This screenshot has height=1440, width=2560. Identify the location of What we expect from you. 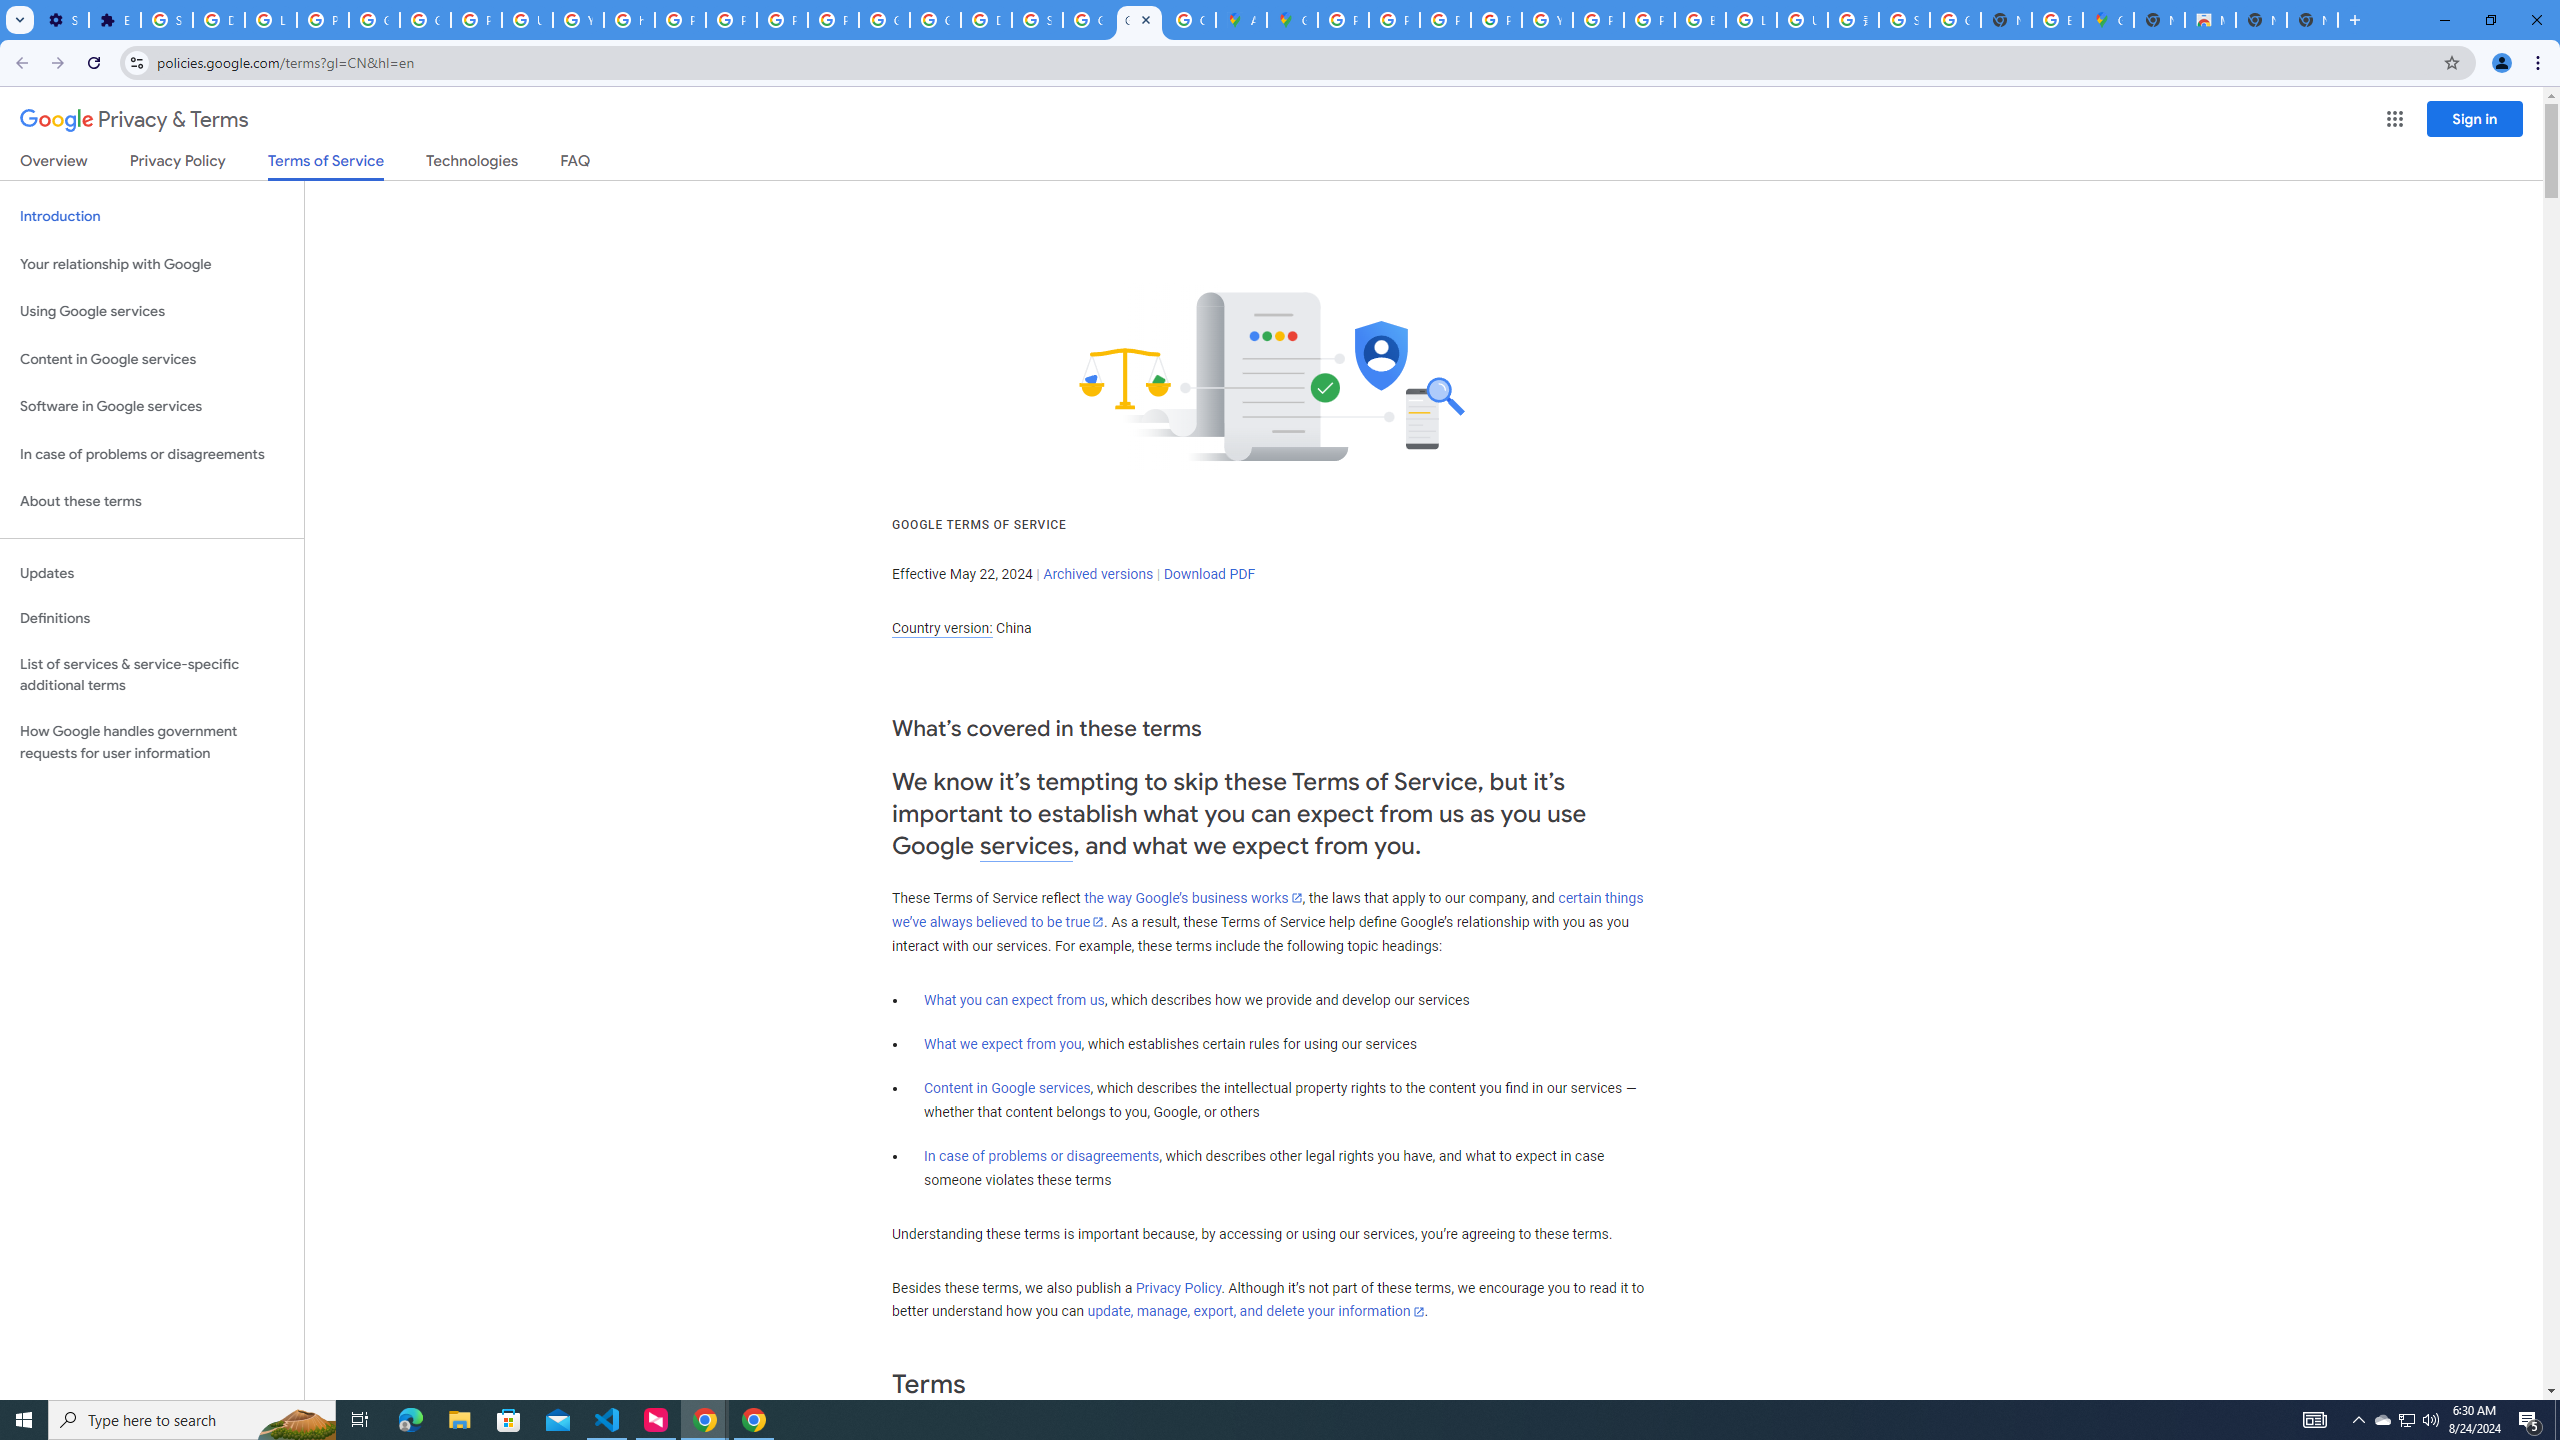
(1003, 1044).